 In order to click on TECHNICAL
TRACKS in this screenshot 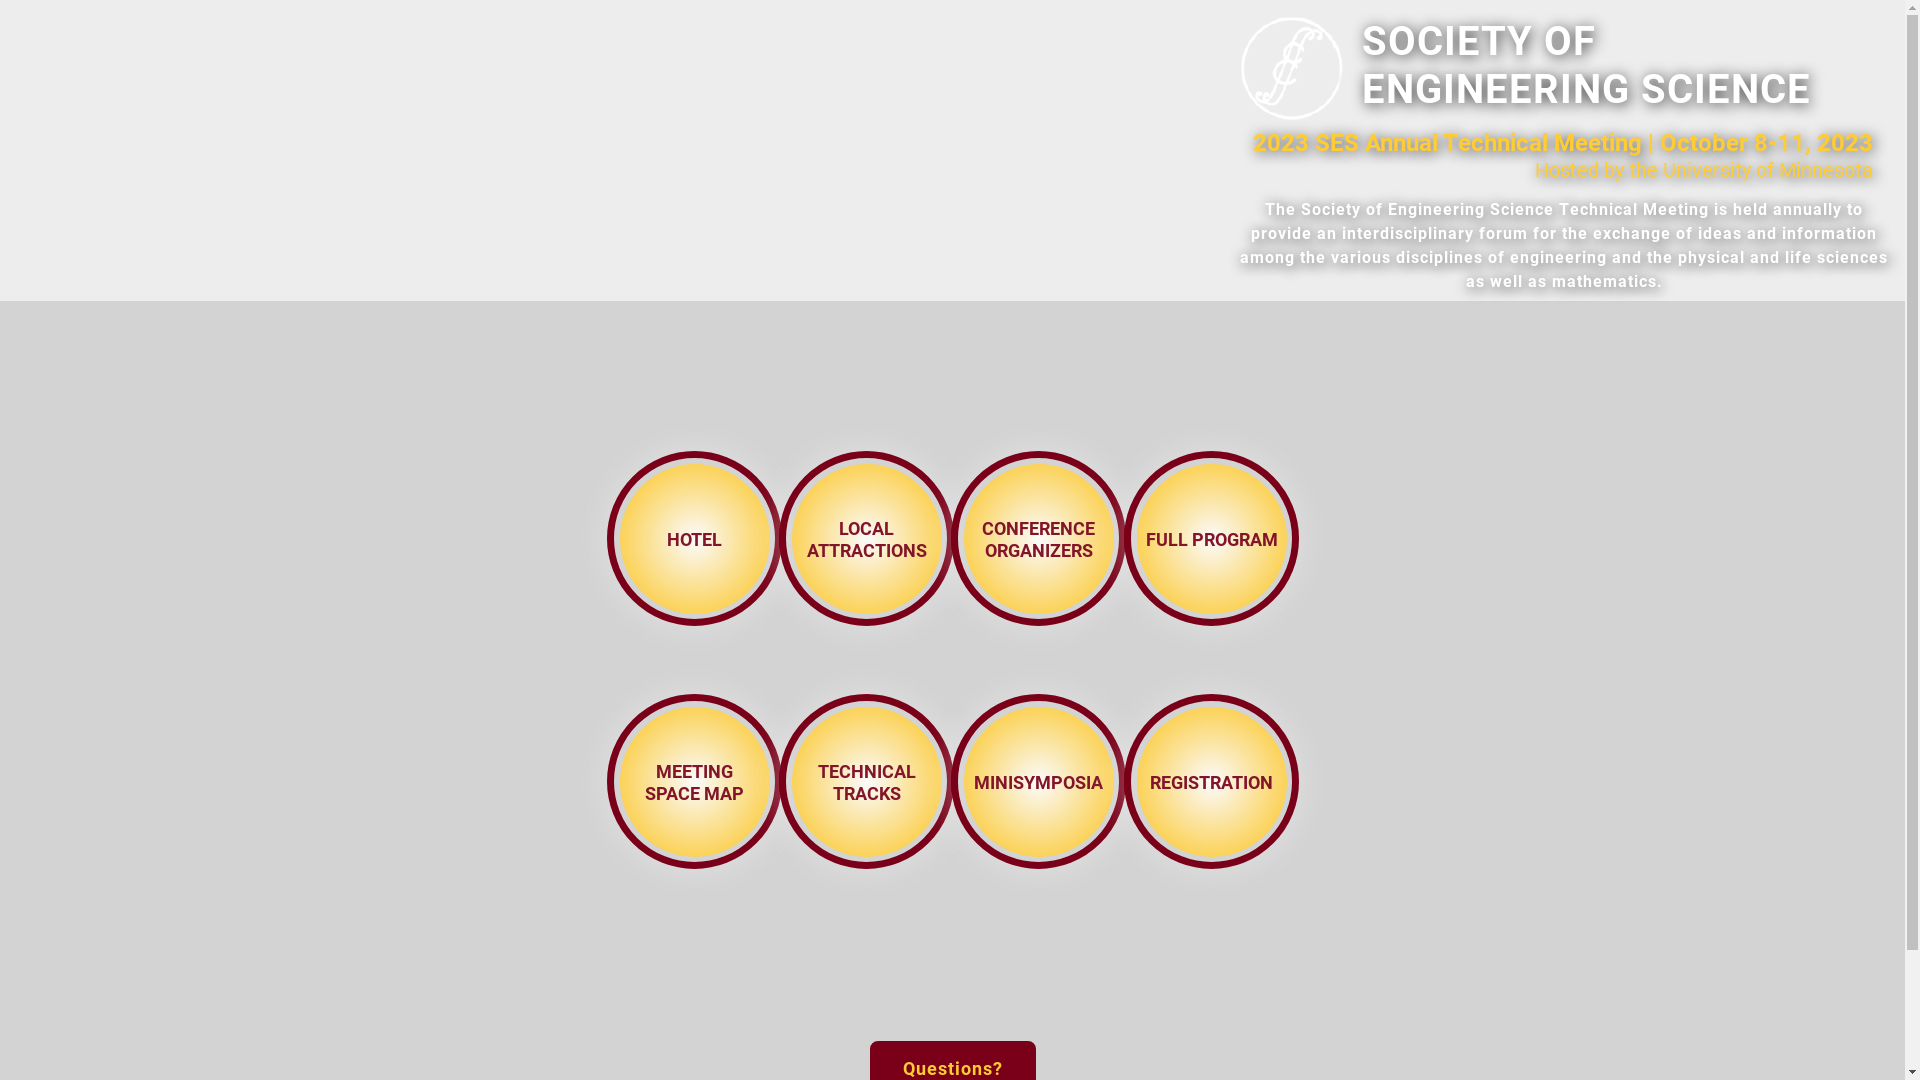, I will do `click(866, 781)`.